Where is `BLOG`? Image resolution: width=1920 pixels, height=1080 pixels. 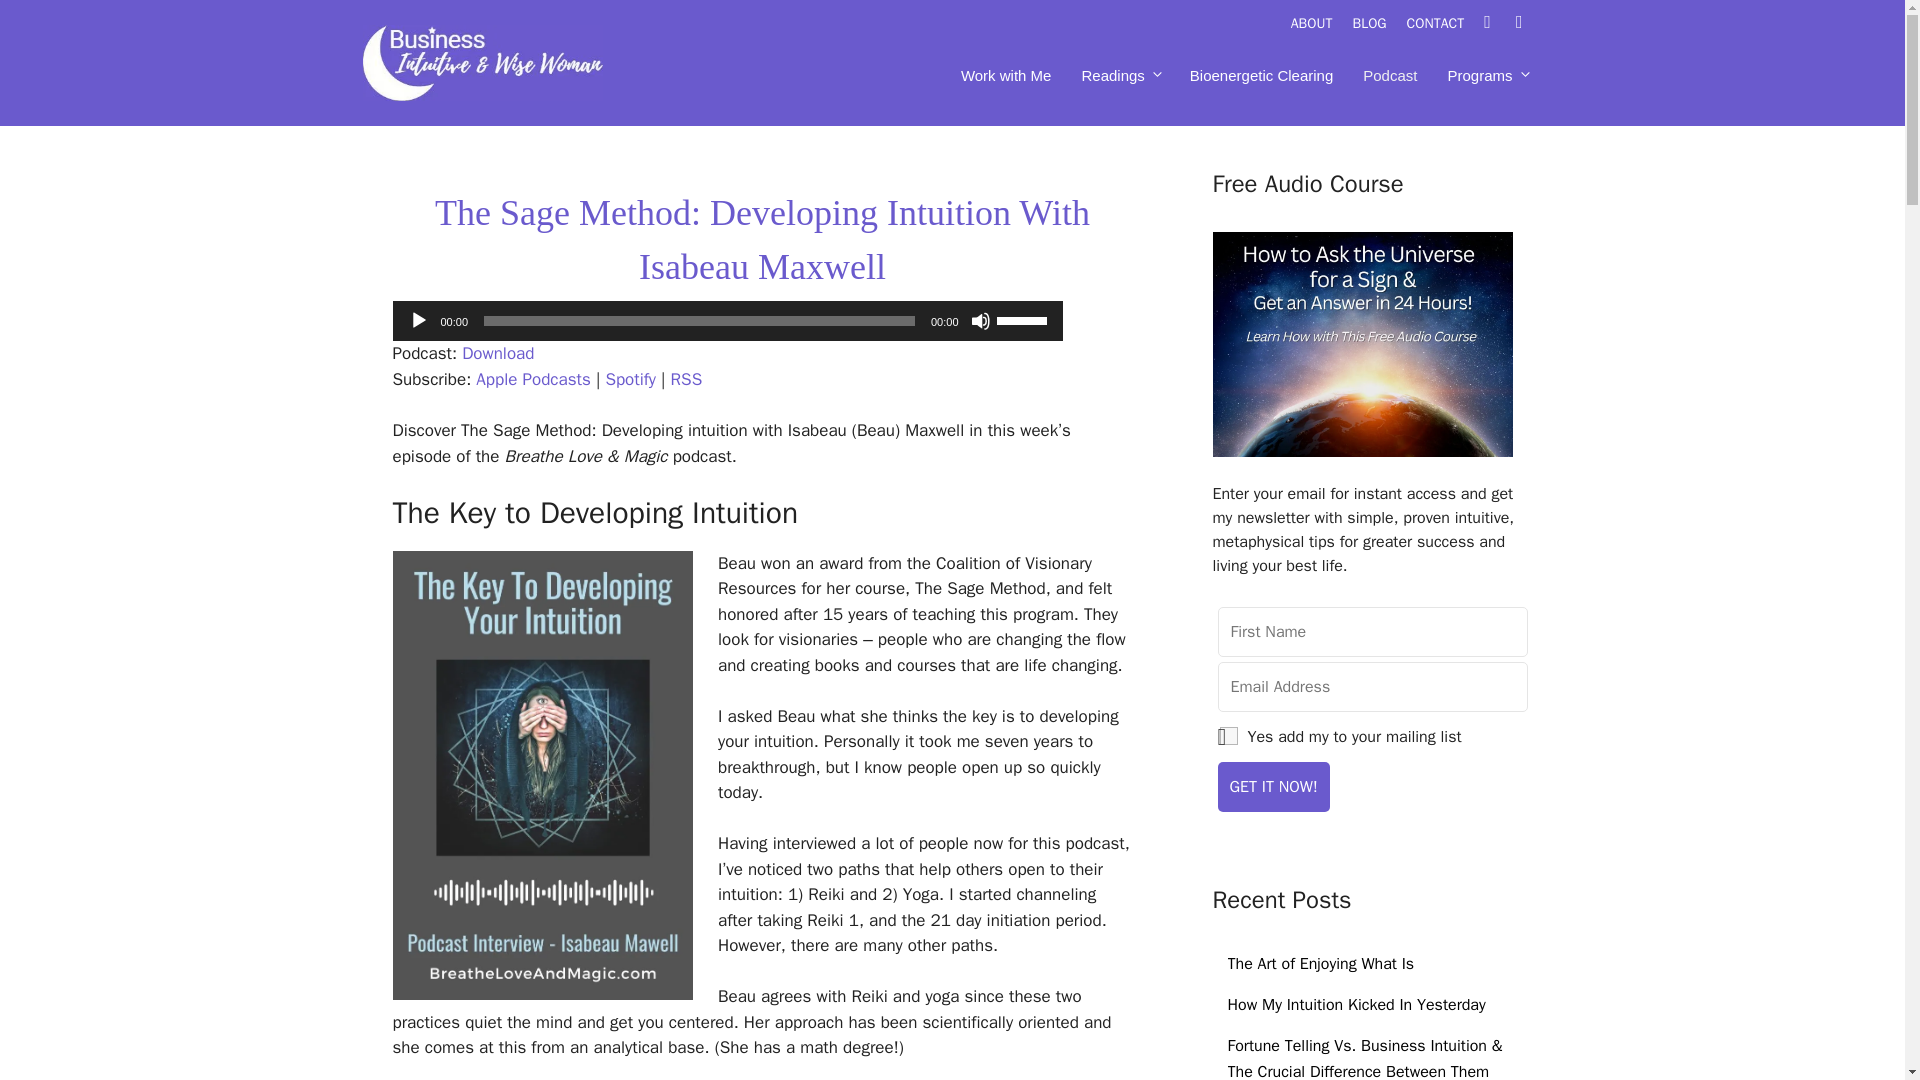
BLOG is located at coordinates (1378, 24).